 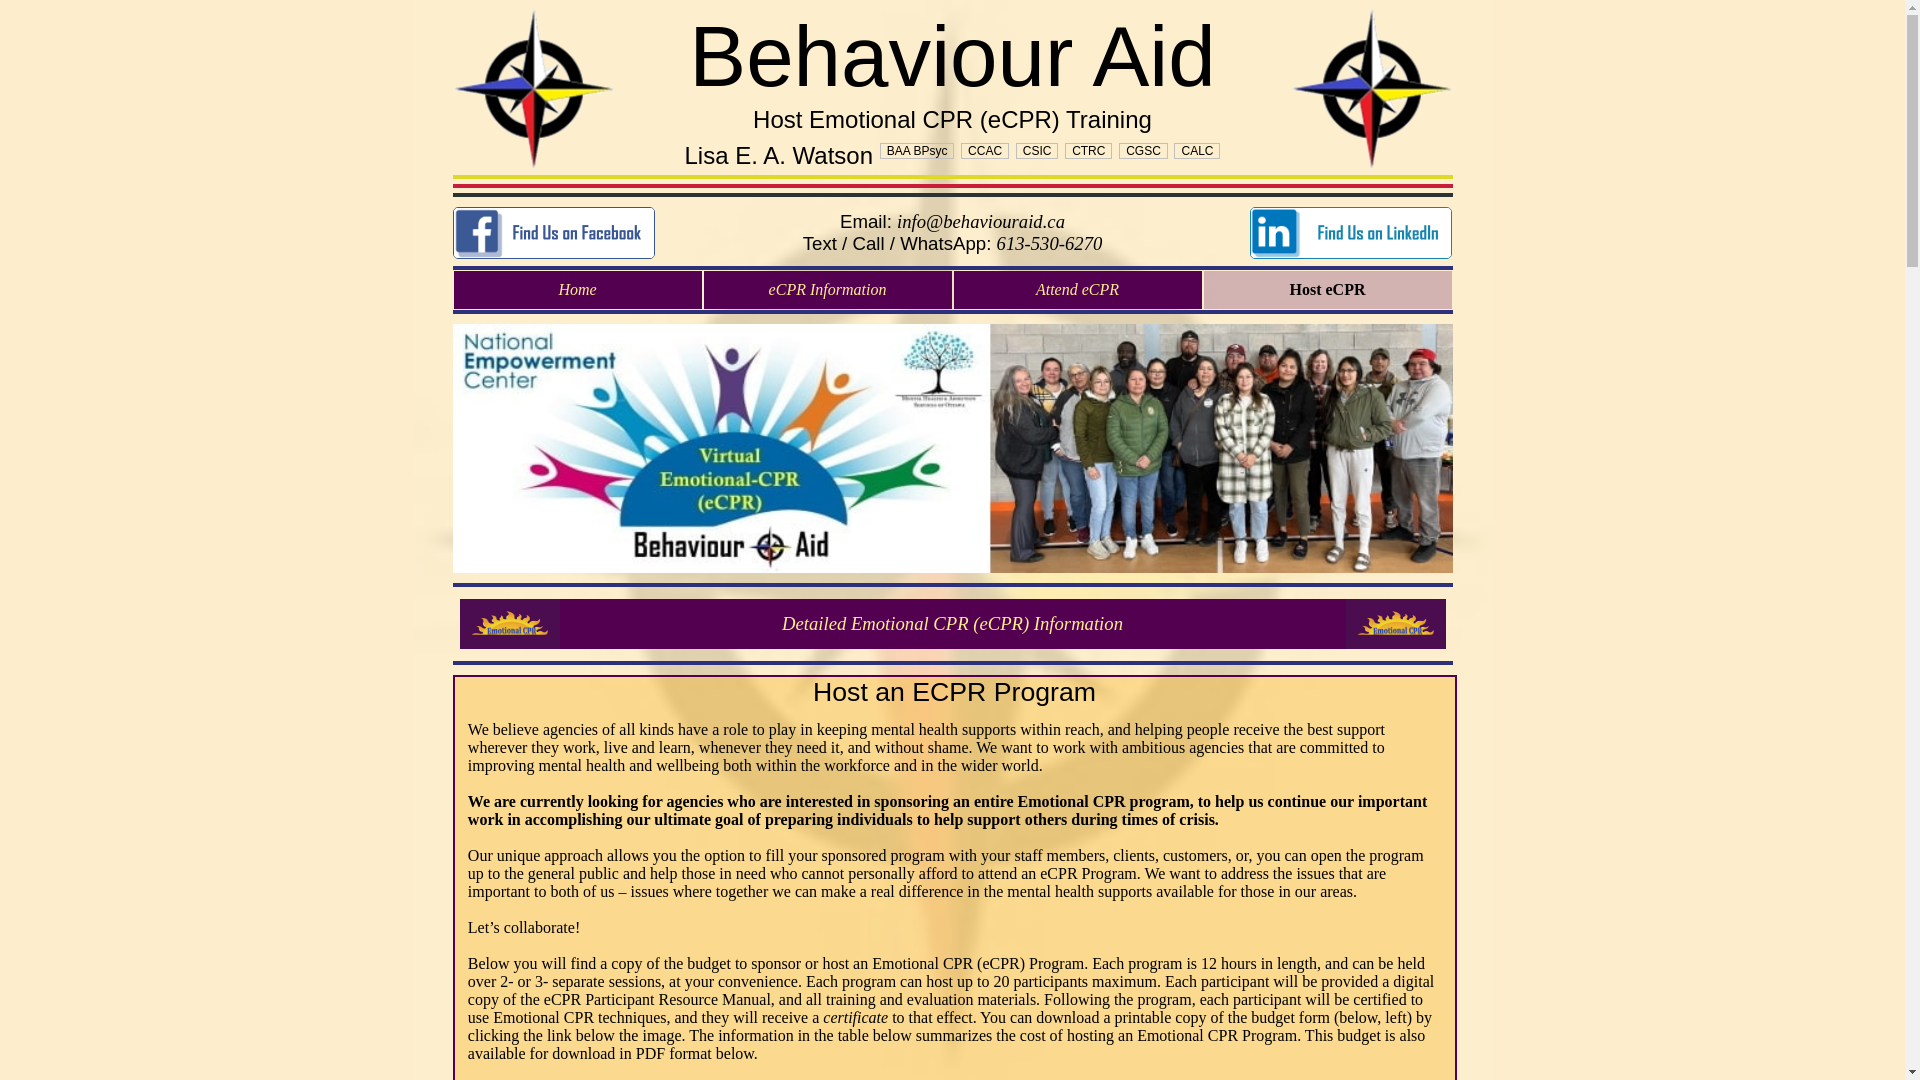 What do you see at coordinates (1038, 151) in the screenshot?
I see `CSIC` at bounding box center [1038, 151].